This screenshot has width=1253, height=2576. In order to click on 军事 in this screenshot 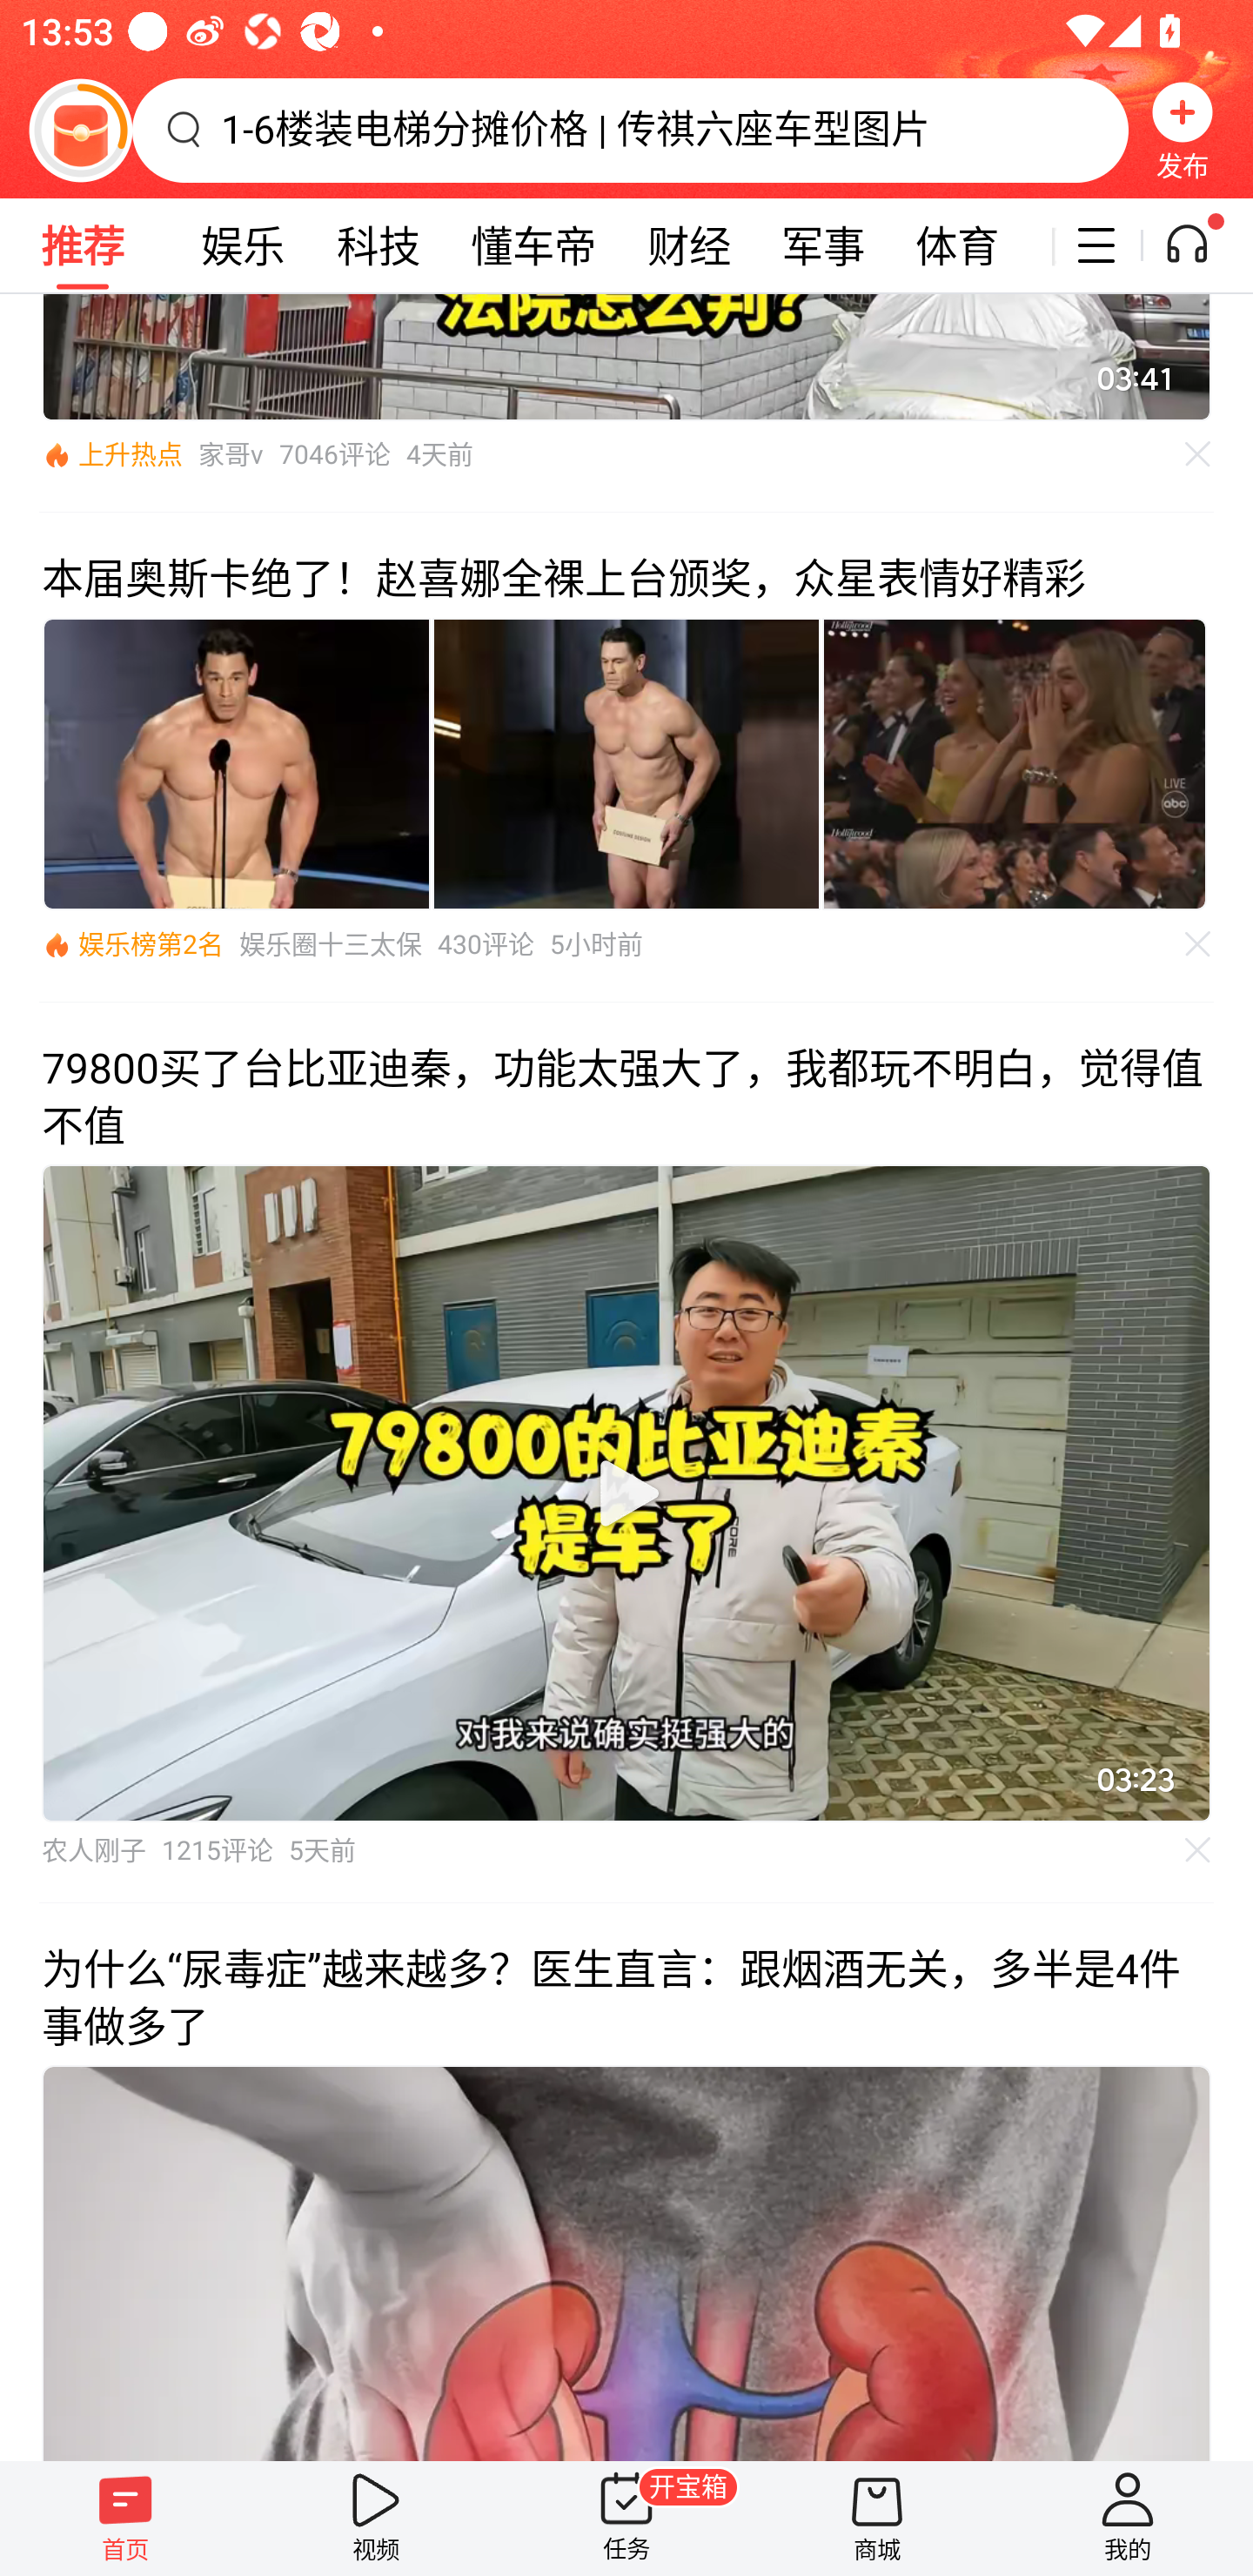, I will do `click(823, 245)`.